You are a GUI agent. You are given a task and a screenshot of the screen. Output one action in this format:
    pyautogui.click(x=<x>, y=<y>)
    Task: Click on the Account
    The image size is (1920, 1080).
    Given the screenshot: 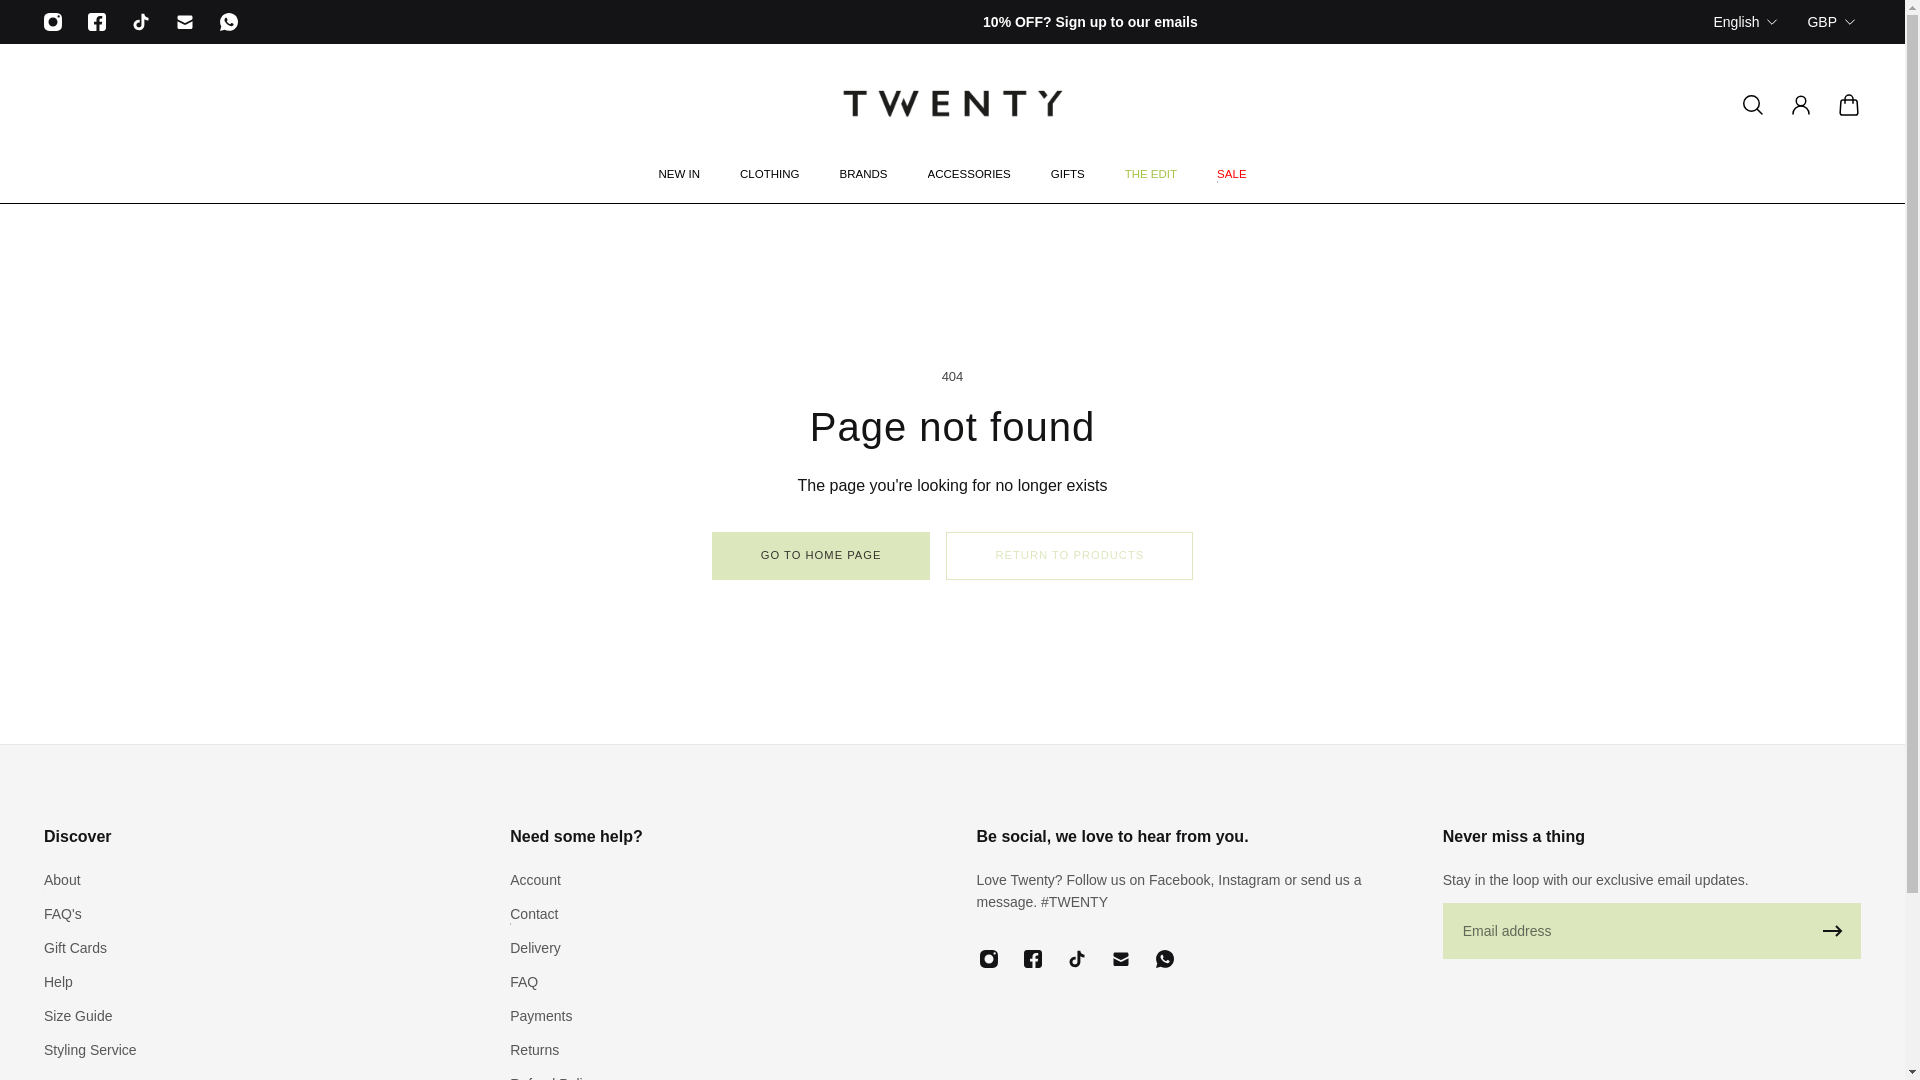 What is the action you would take?
    pyautogui.click(x=552, y=880)
    